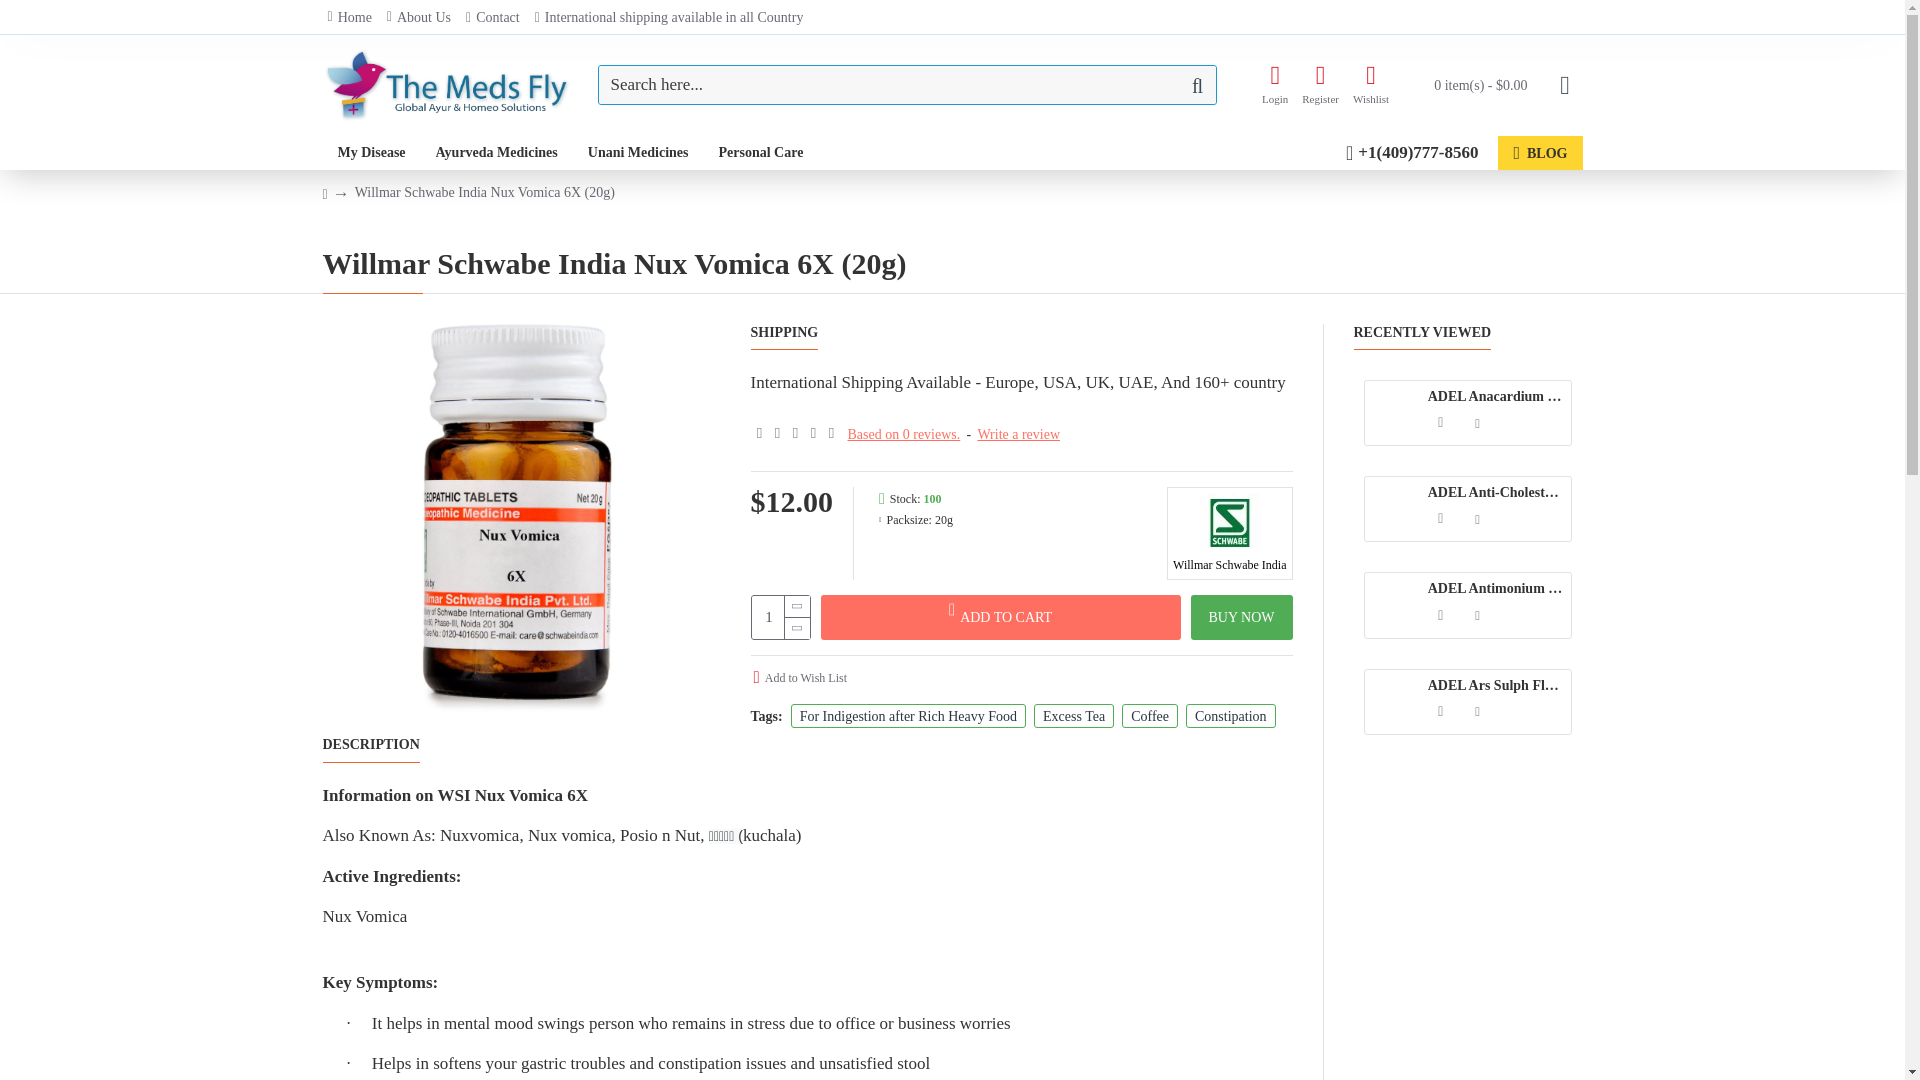 Image resolution: width=1920 pixels, height=1080 pixels. What do you see at coordinates (1440, 518) in the screenshot?
I see `Add to Cart` at bounding box center [1440, 518].